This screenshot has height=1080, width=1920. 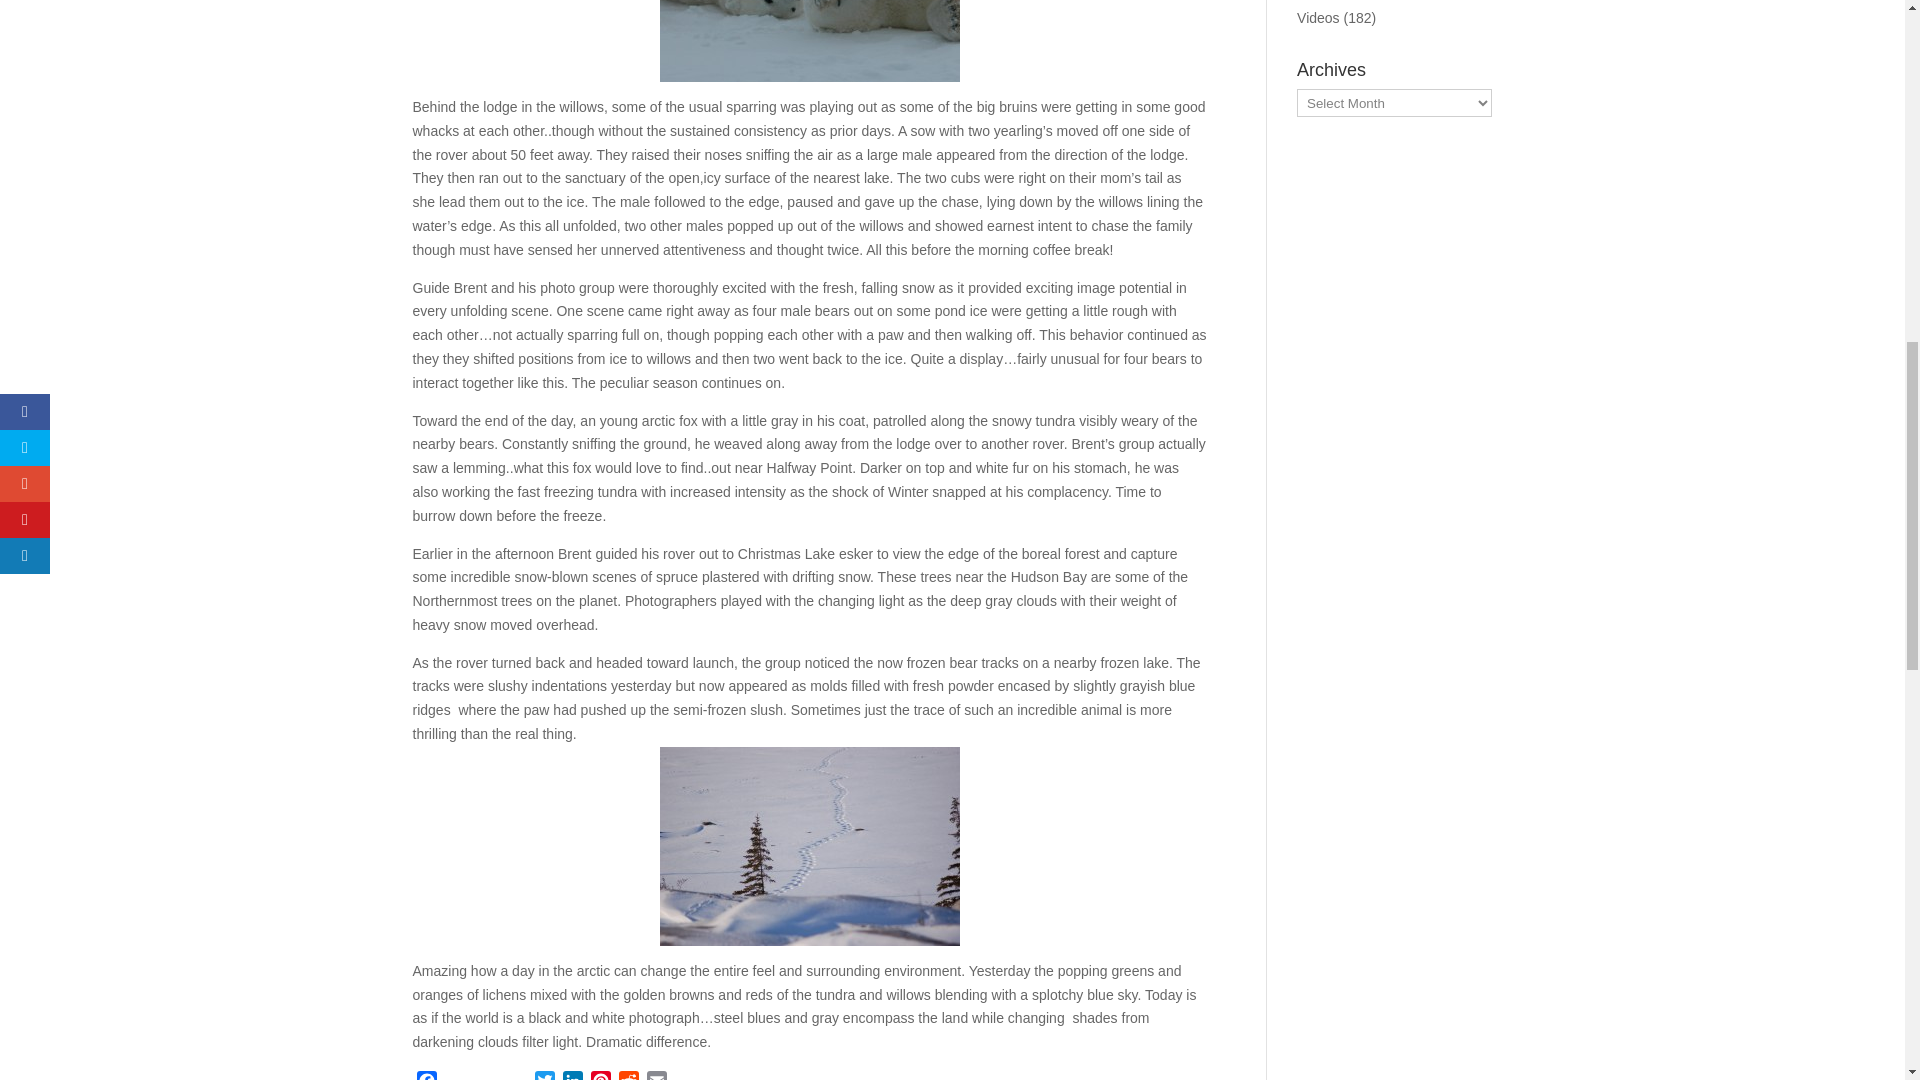 I want to click on Facebook, so click(x=426, y=1076).